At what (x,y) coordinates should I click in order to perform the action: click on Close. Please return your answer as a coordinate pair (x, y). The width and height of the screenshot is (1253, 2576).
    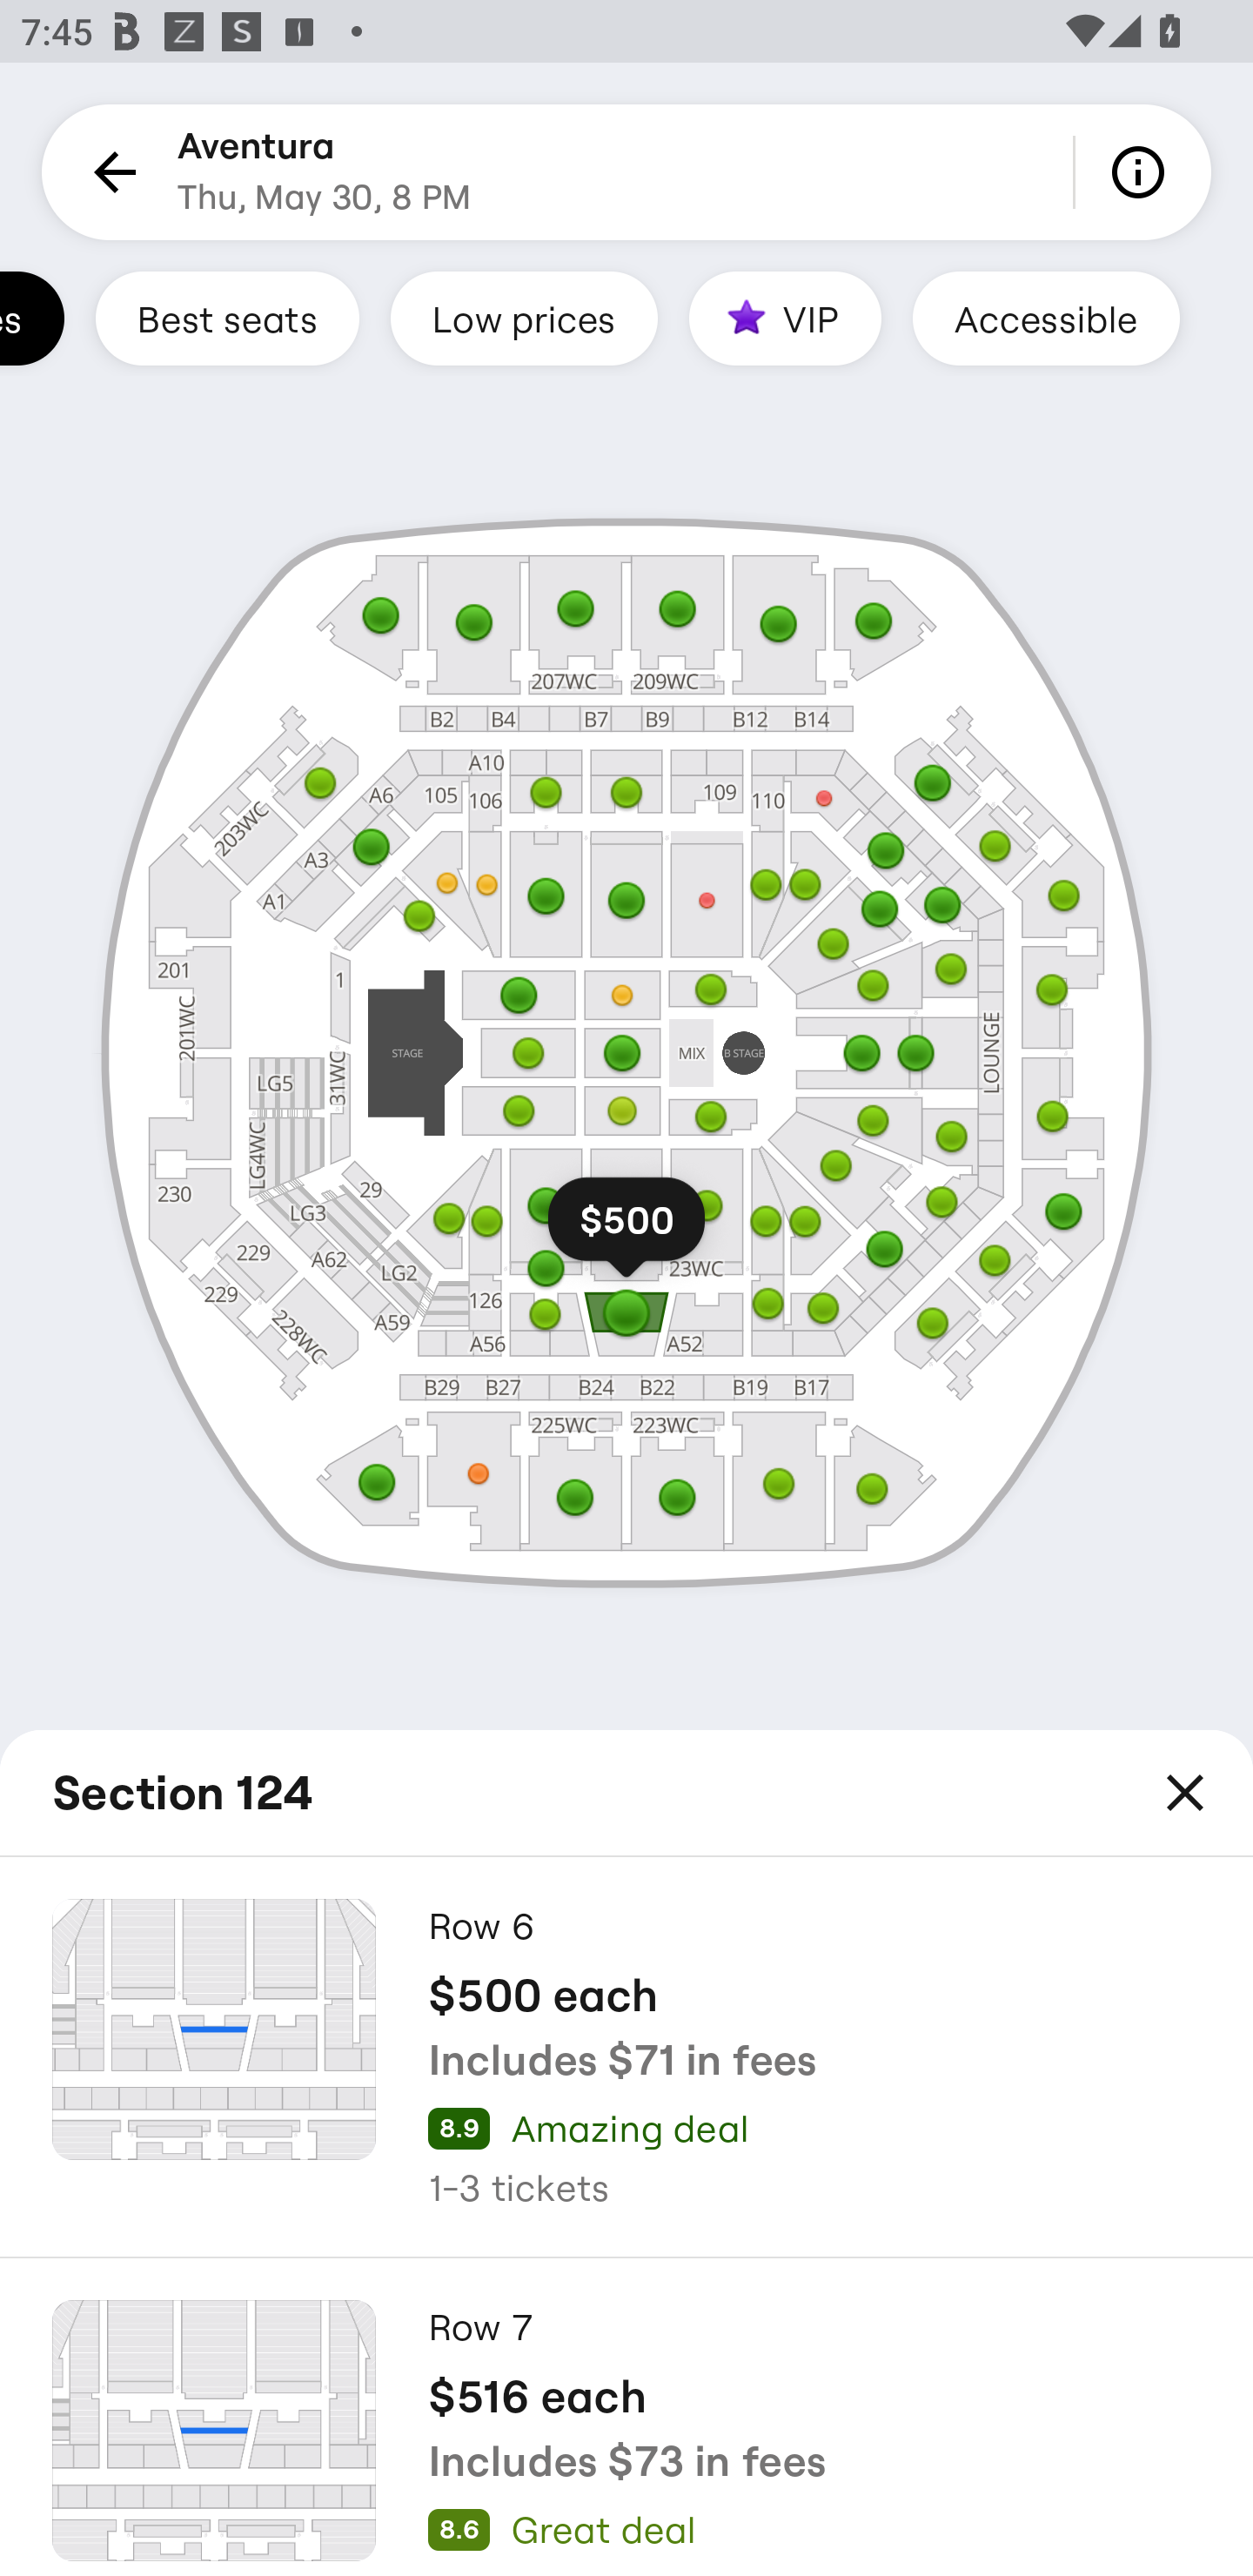
    Looking at the image, I should click on (1185, 1793).